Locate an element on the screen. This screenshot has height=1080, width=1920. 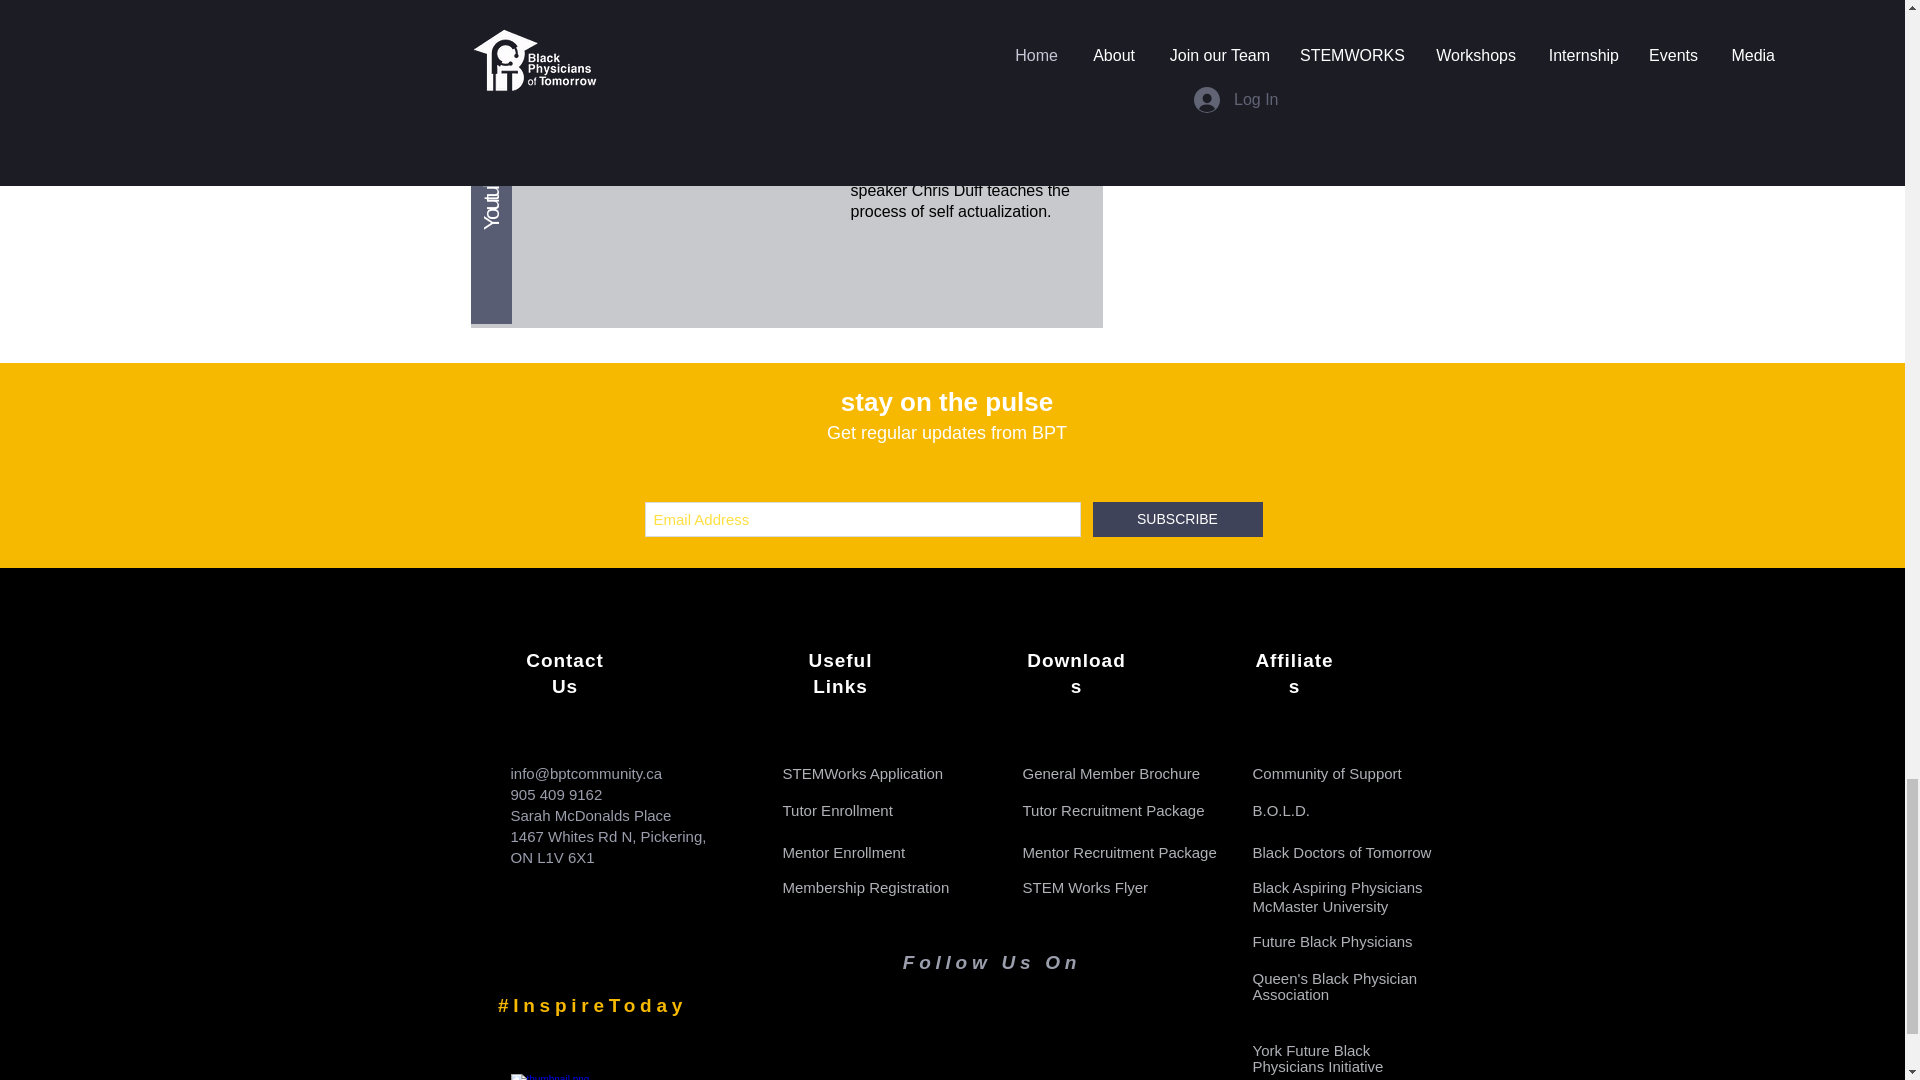
STEMWorks Application is located at coordinates (862, 772).